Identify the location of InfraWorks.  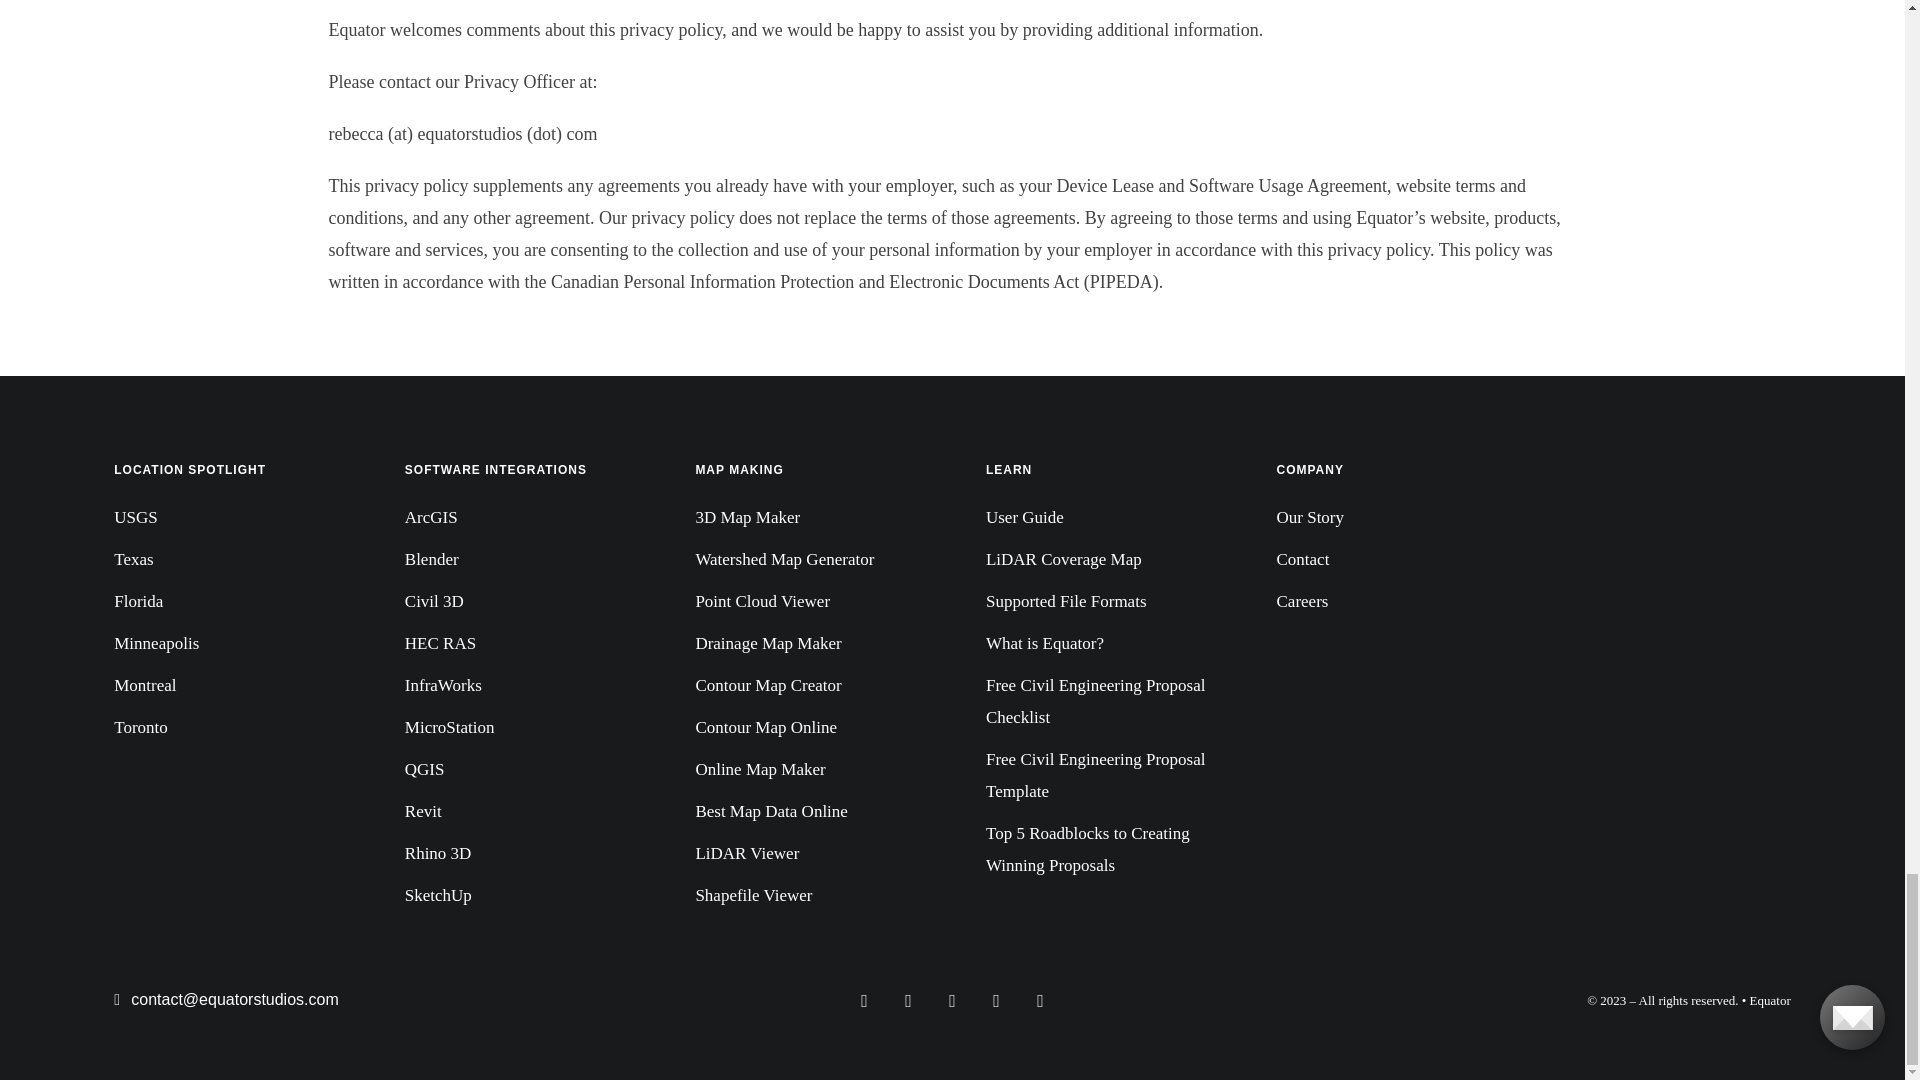
(517, 686).